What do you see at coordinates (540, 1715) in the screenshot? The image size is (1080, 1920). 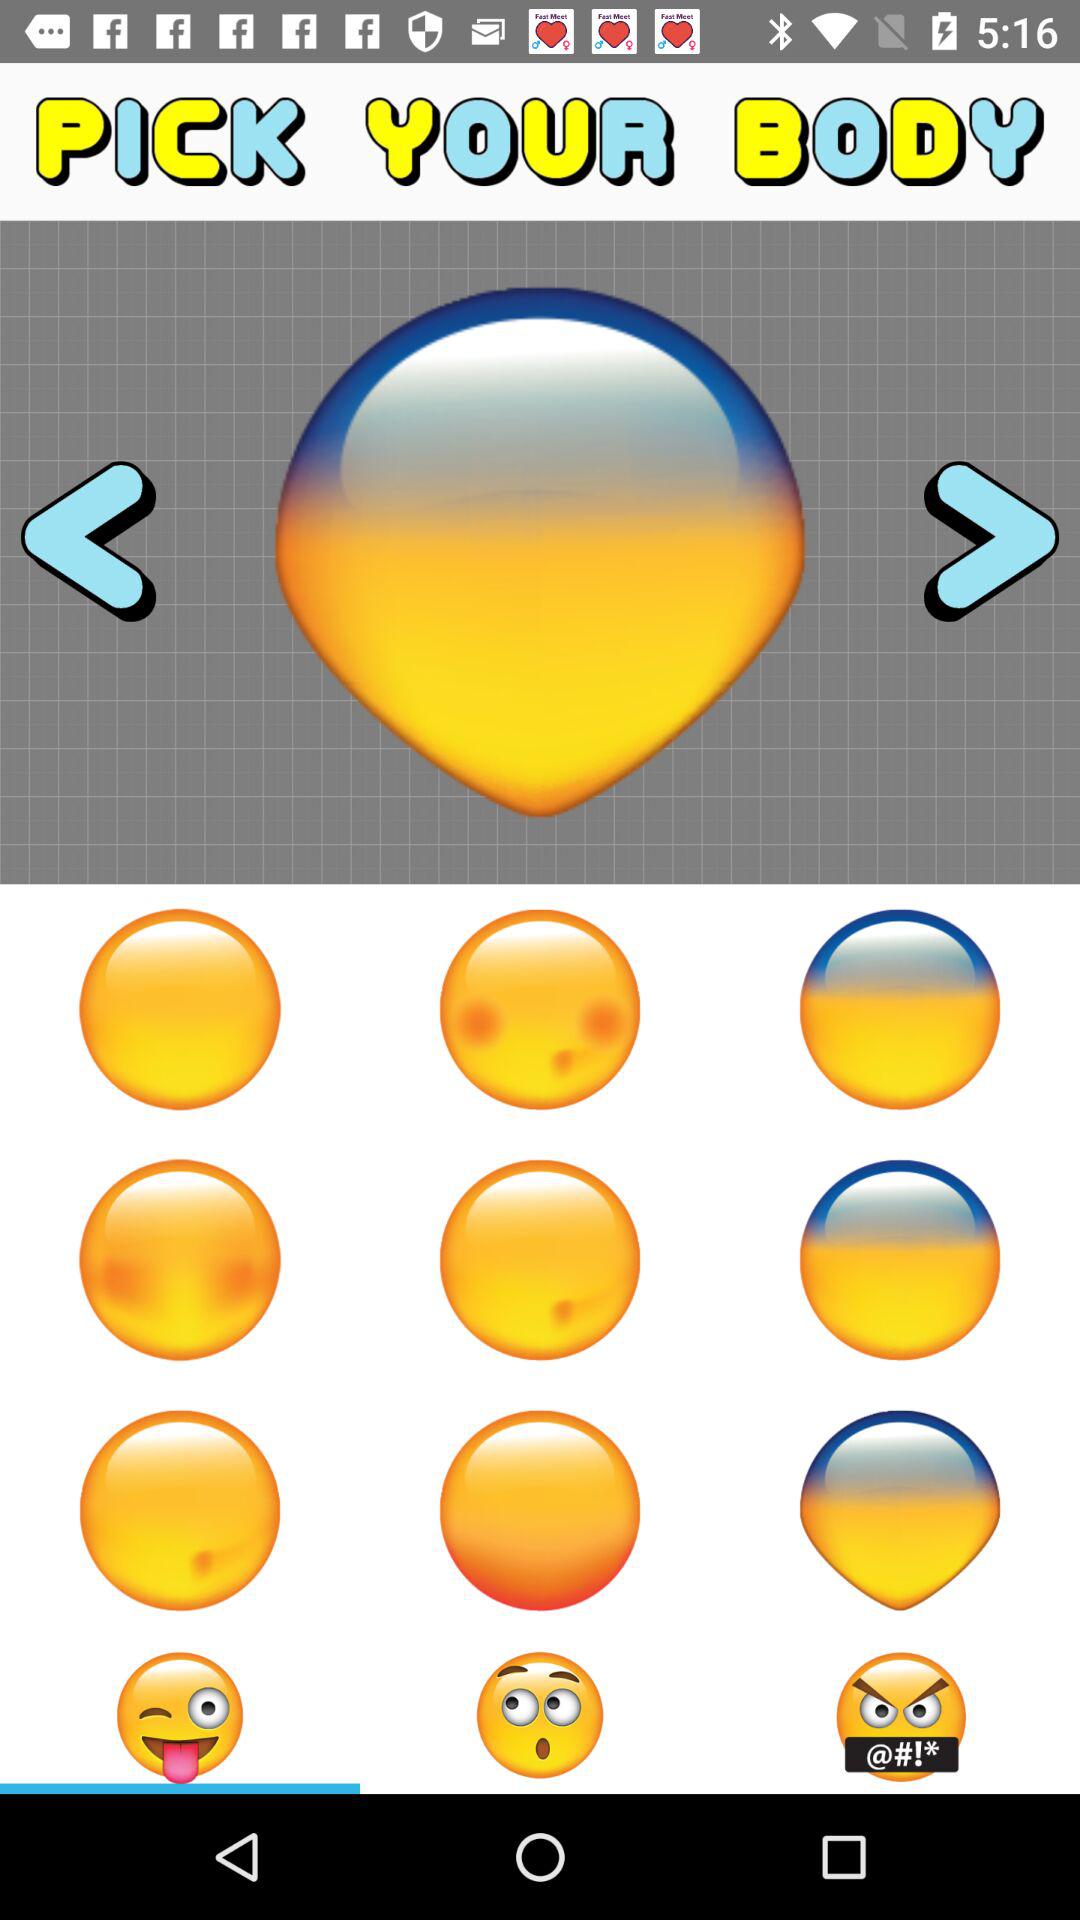 I see `creates an emoji` at bounding box center [540, 1715].